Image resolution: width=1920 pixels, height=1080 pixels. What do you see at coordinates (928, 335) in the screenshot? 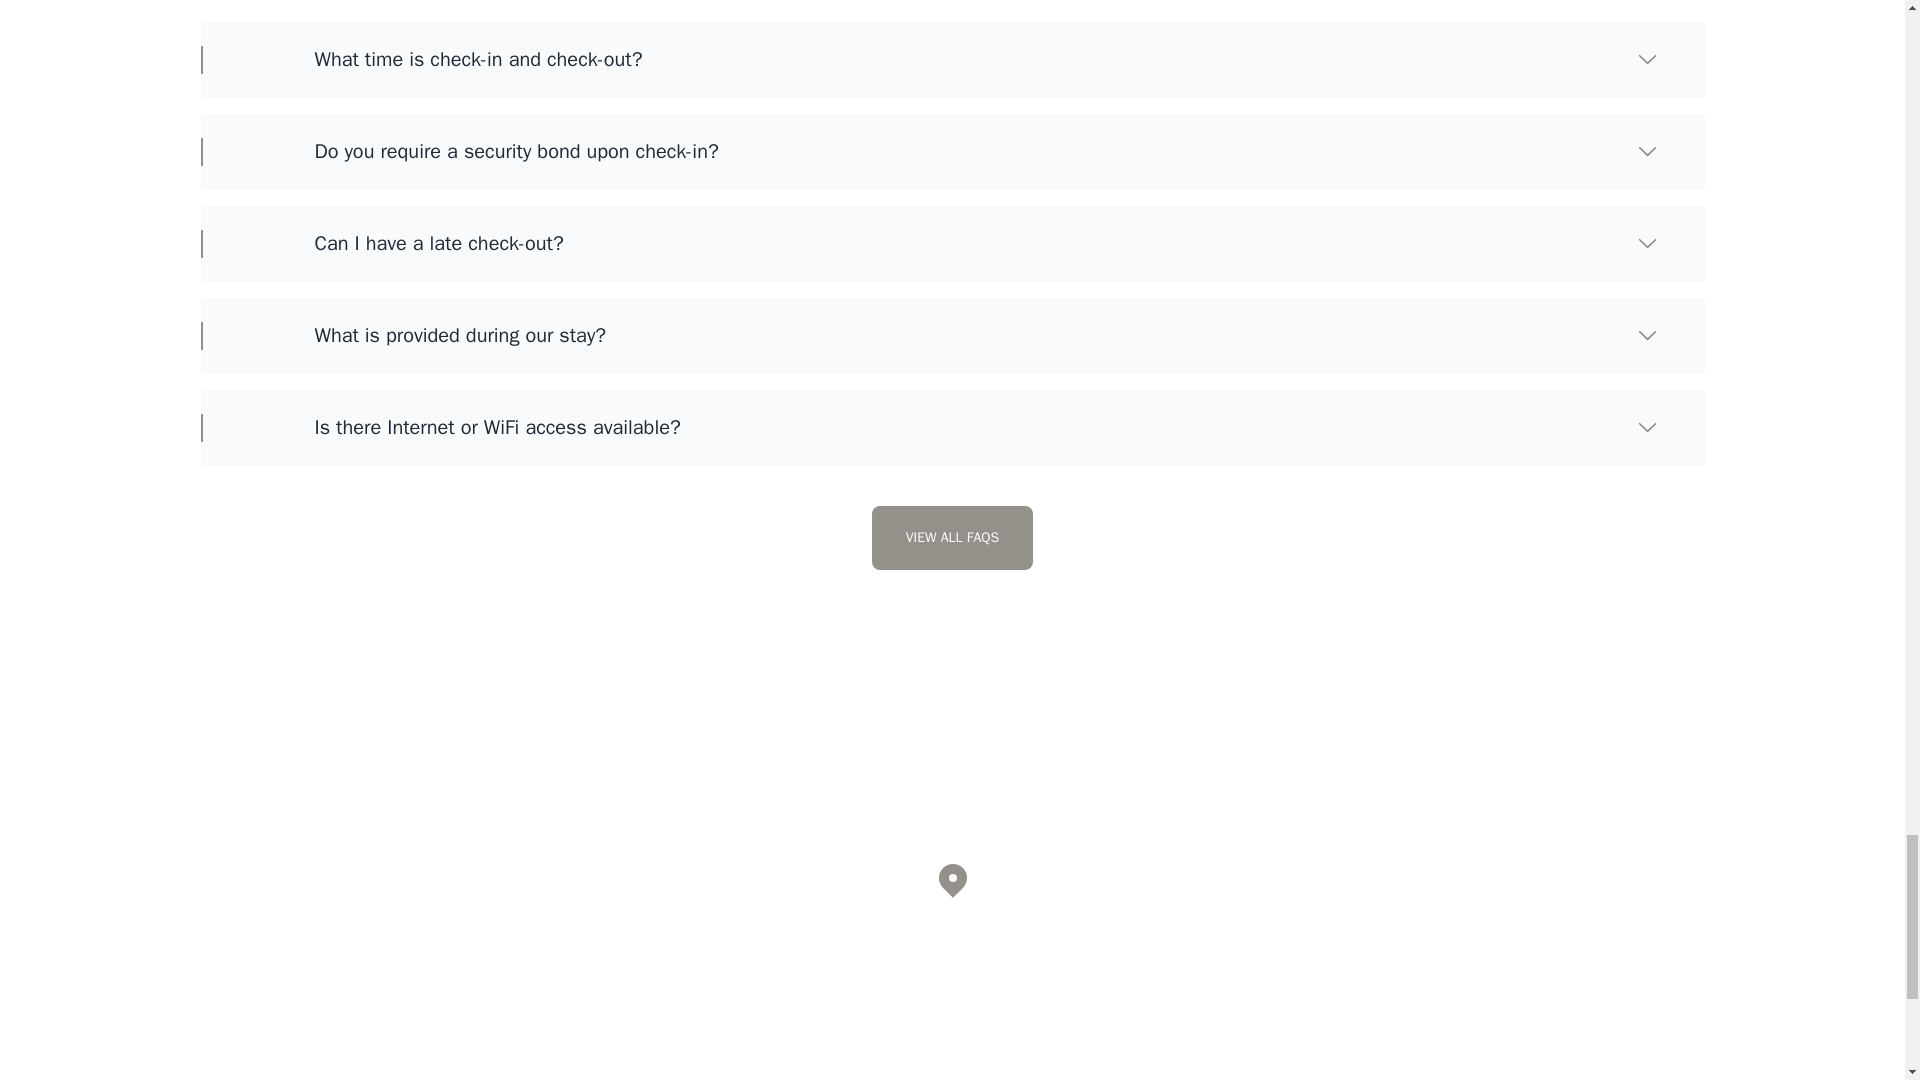
I see `What is provided during our stay?` at bounding box center [928, 335].